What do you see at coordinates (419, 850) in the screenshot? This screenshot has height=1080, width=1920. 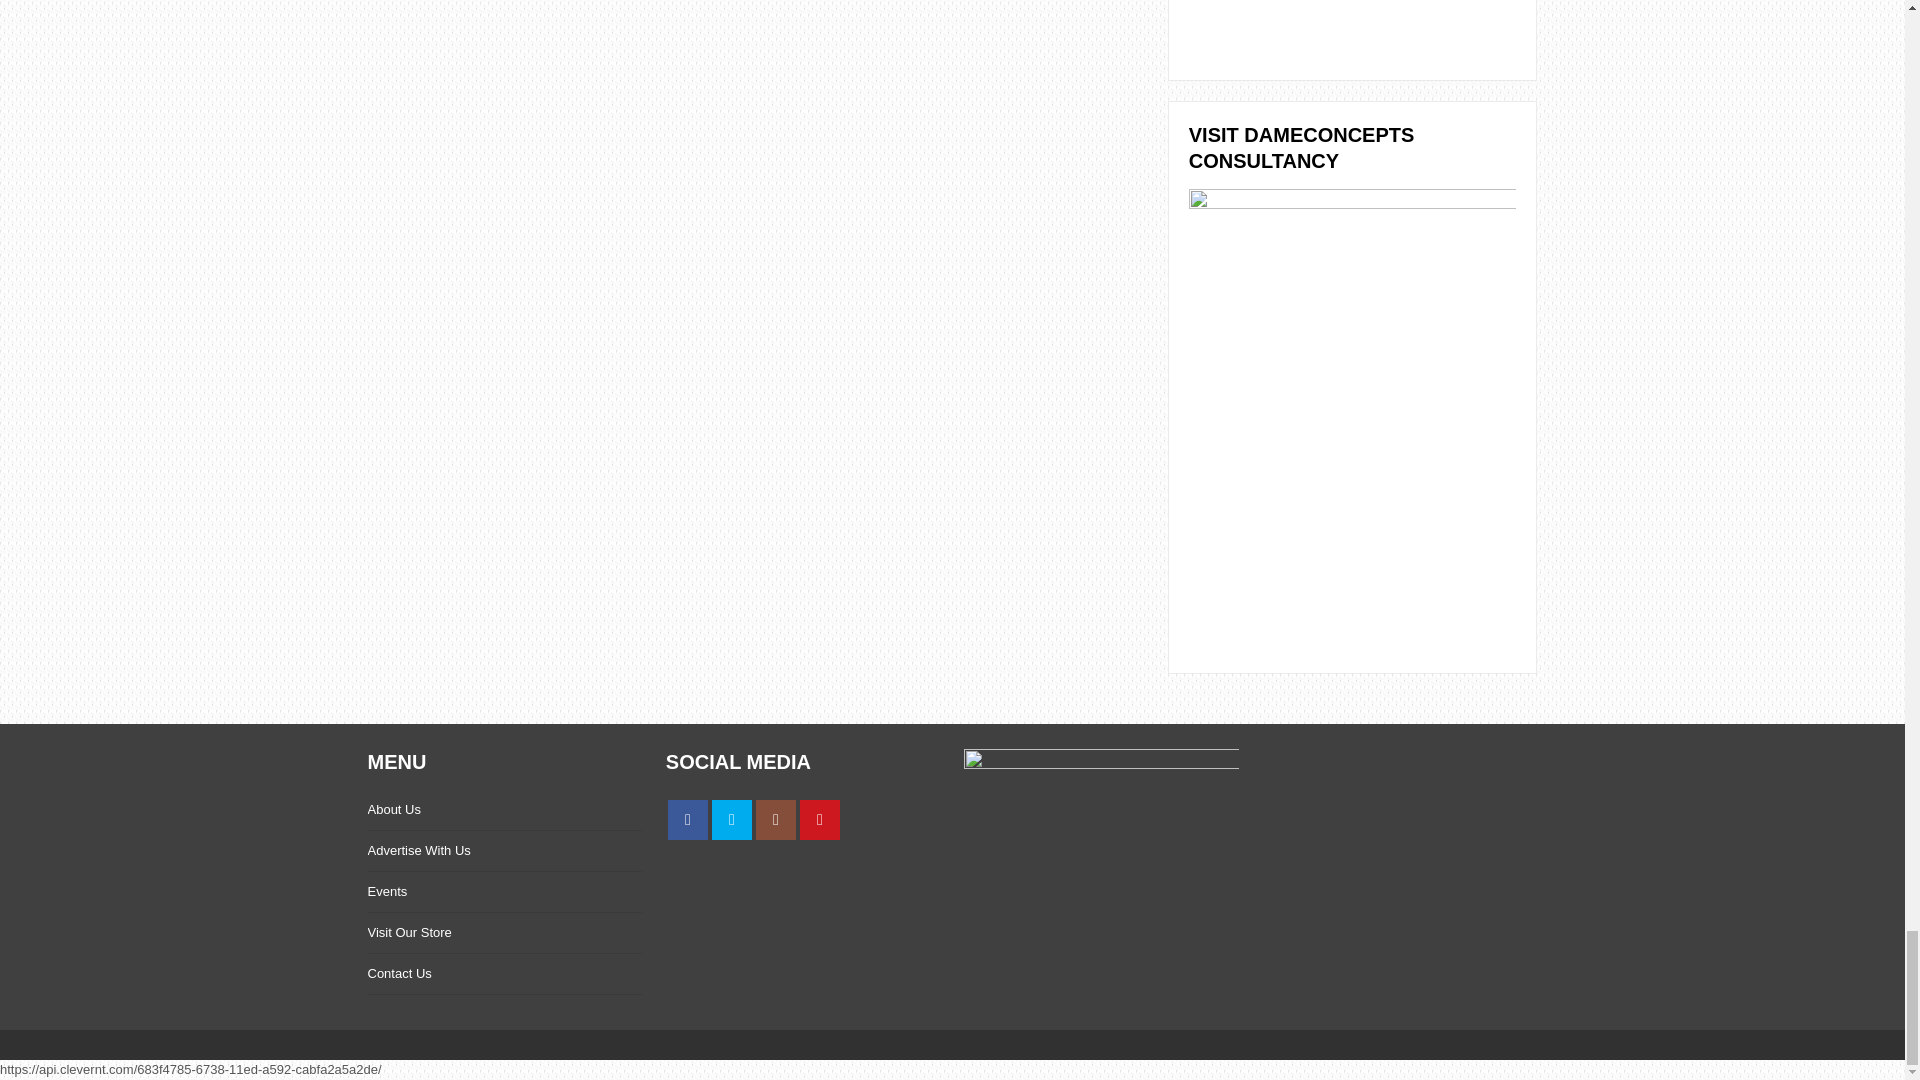 I see `Advertise With Us` at bounding box center [419, 850].